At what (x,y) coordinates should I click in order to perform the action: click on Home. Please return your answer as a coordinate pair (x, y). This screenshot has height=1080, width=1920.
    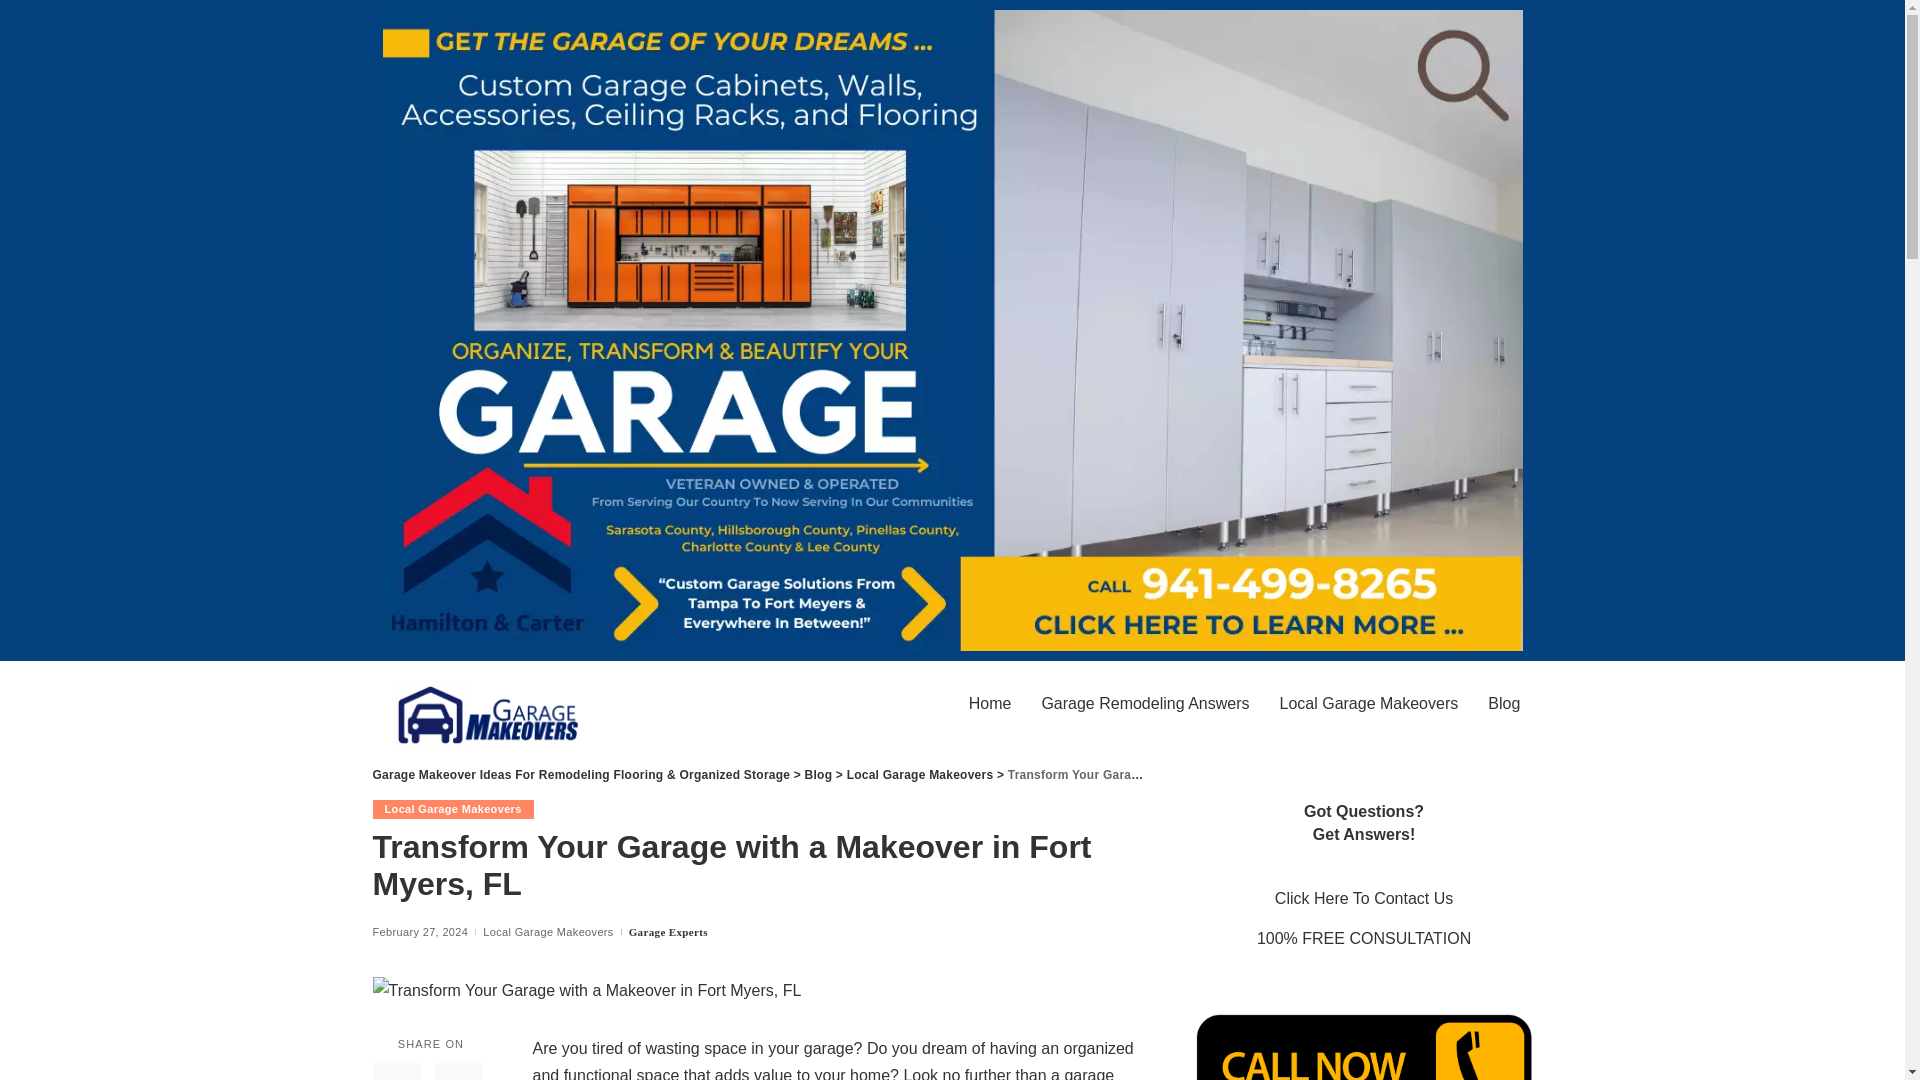
    Looking at the image, I should click on (990, 704).